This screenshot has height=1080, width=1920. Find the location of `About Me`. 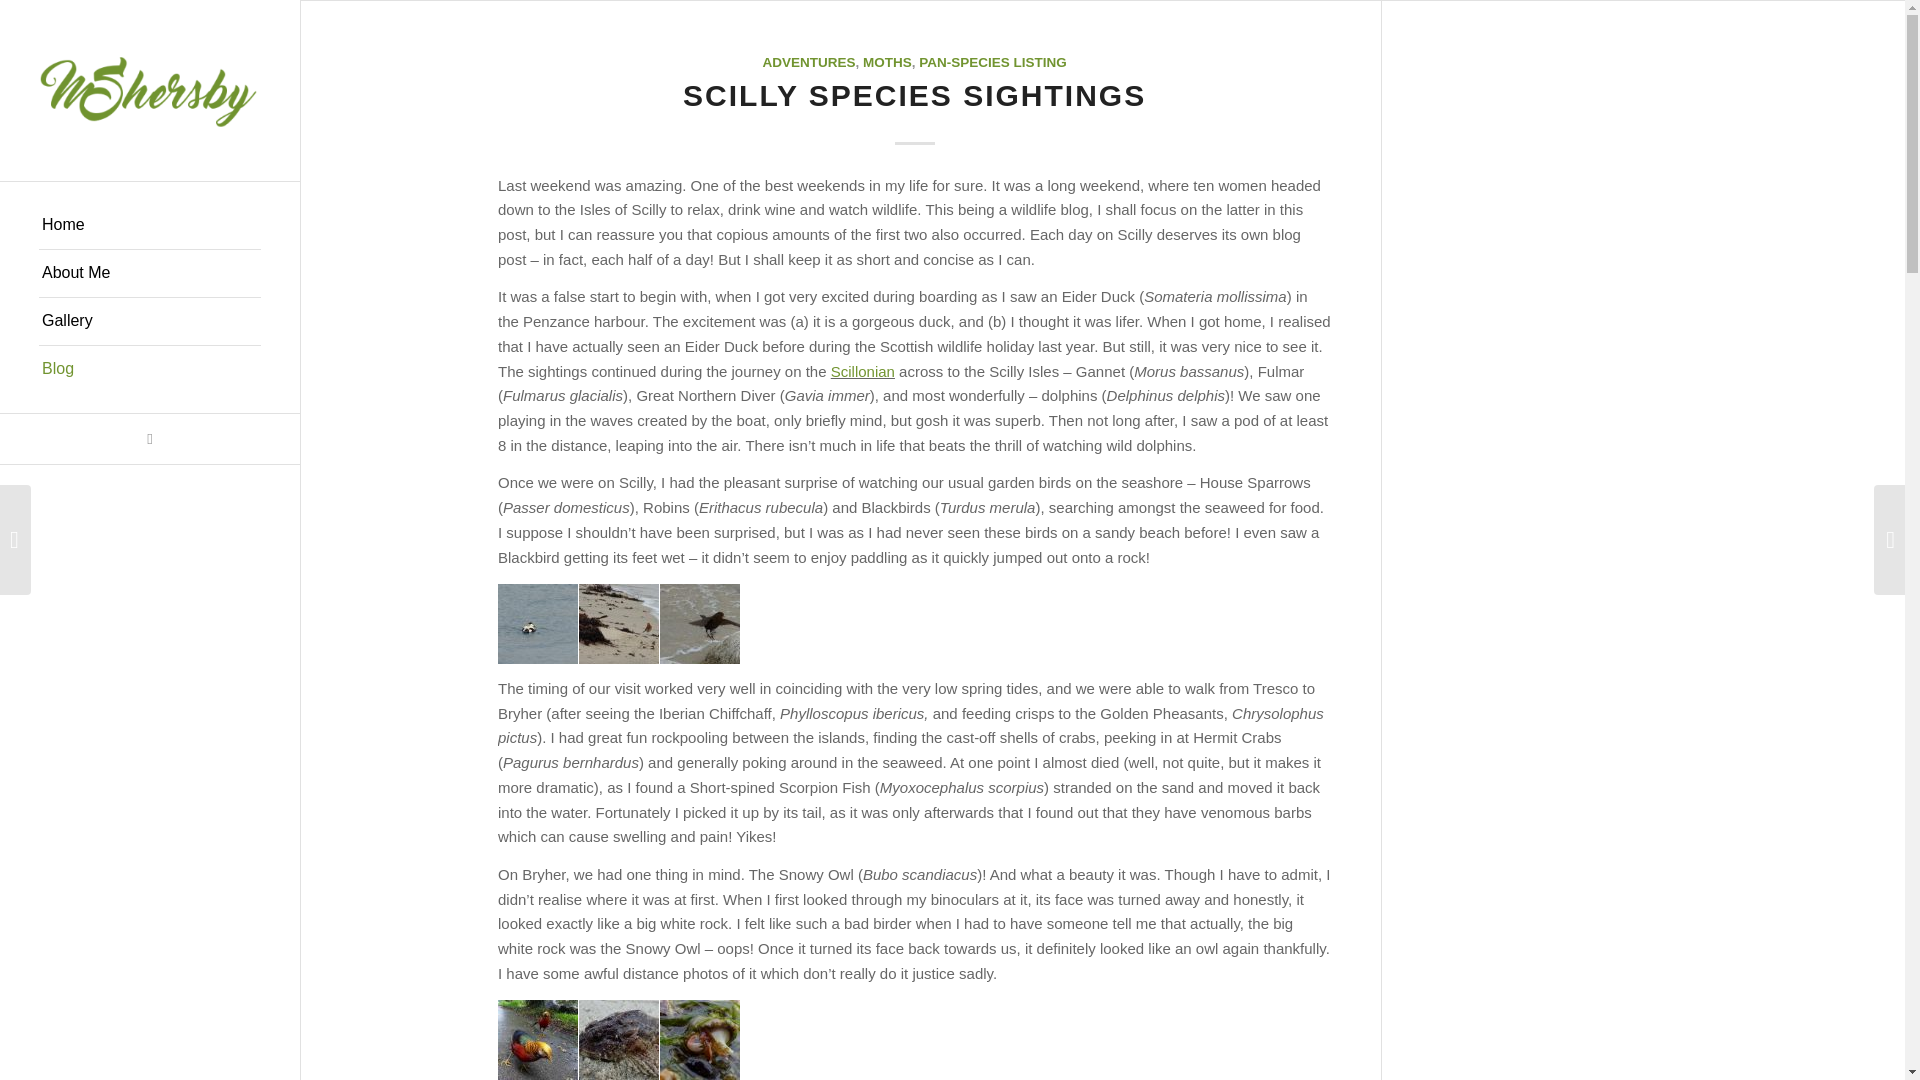

About Me is located at coordinates (150, 274).